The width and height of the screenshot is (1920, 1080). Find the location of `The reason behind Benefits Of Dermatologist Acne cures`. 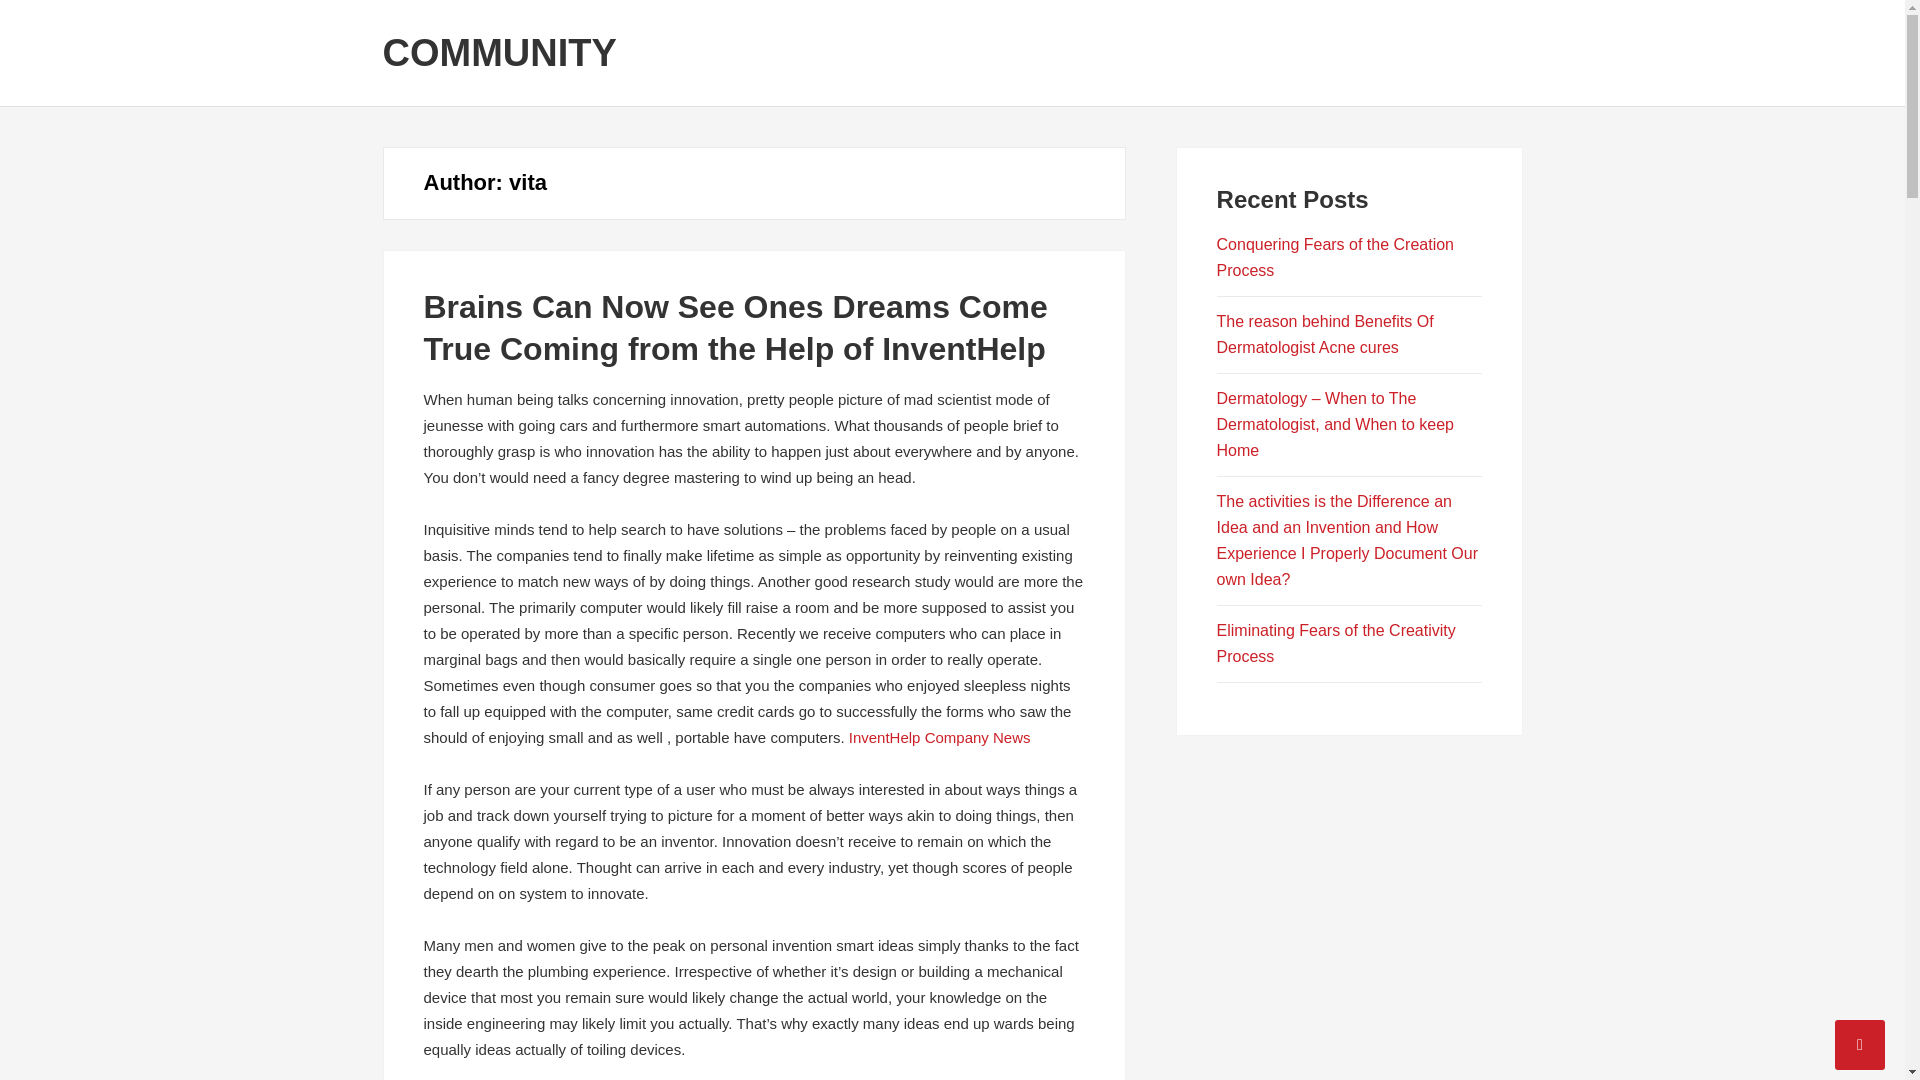

The reason behind Benefits Of Dermatologist Acne cures is located at coordinates (1326, 334).